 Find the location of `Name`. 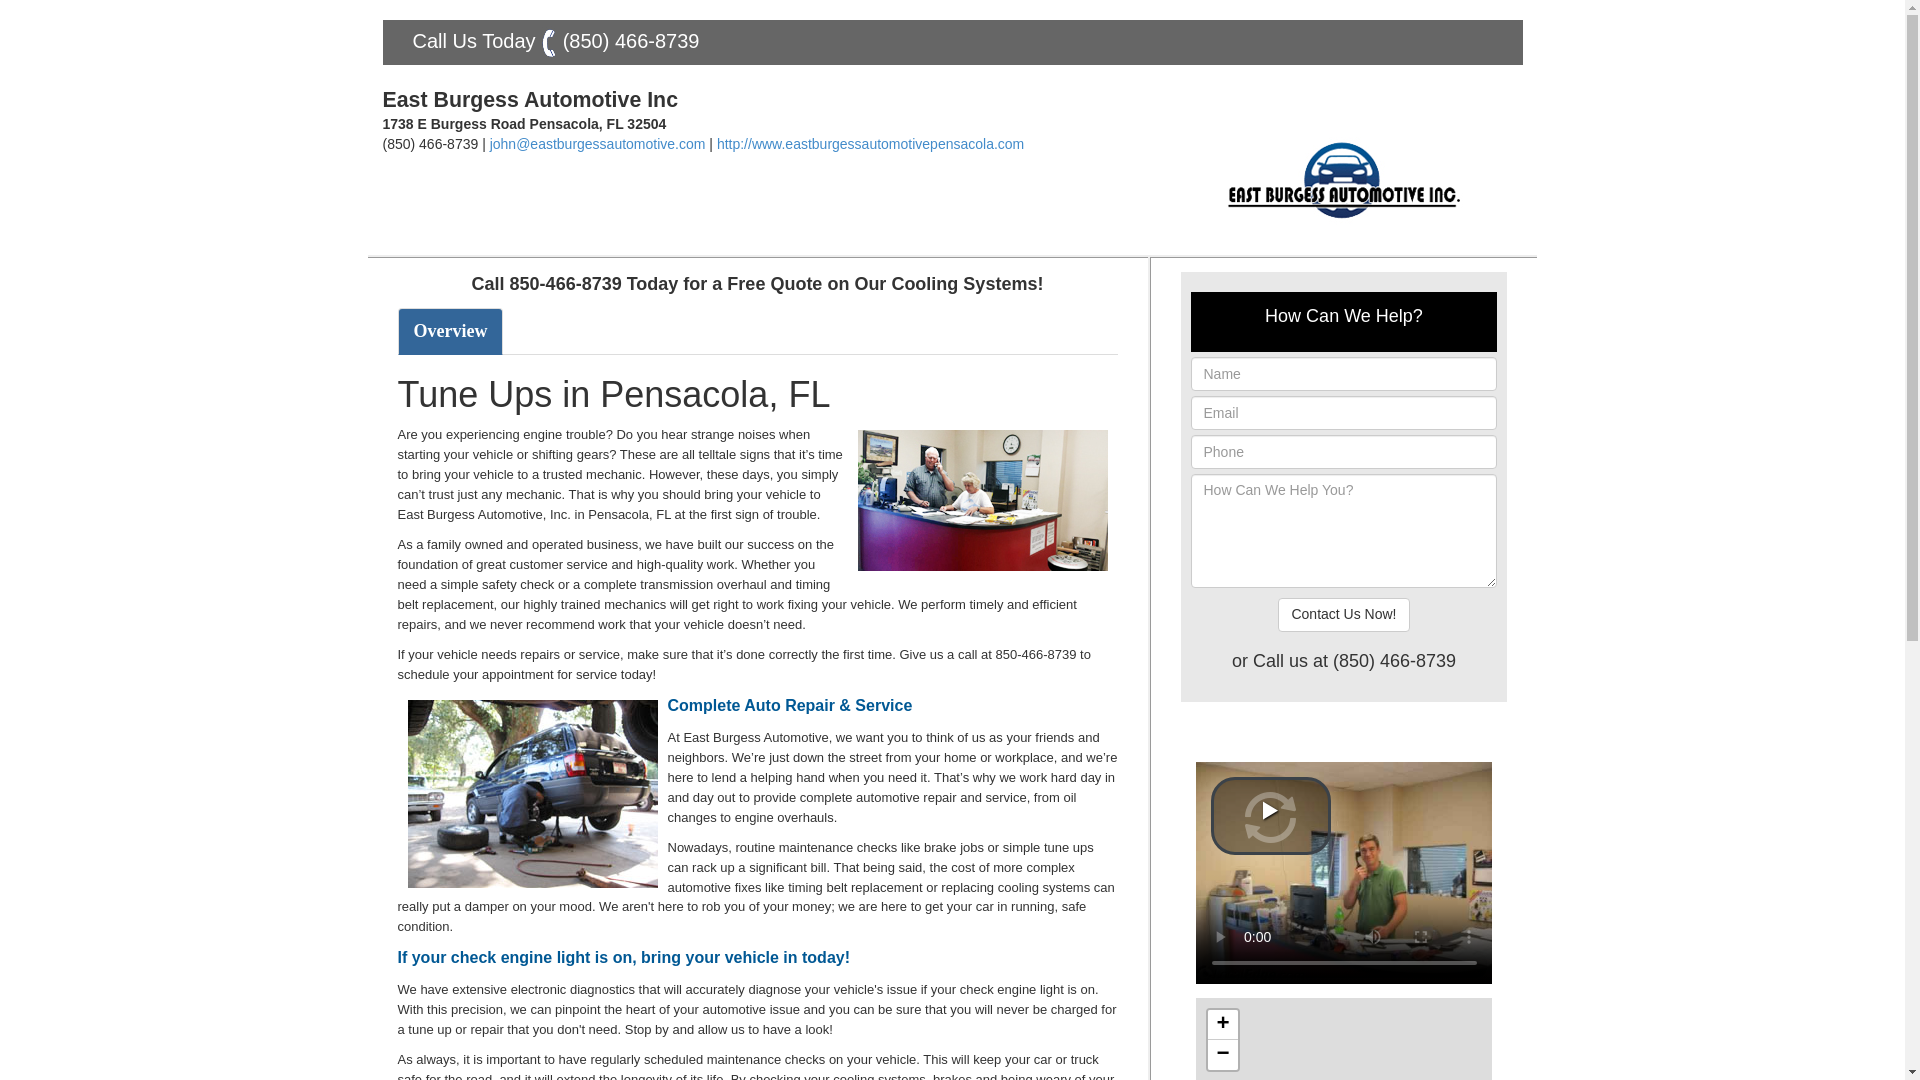

Name is located at coordinates (1344, 374).